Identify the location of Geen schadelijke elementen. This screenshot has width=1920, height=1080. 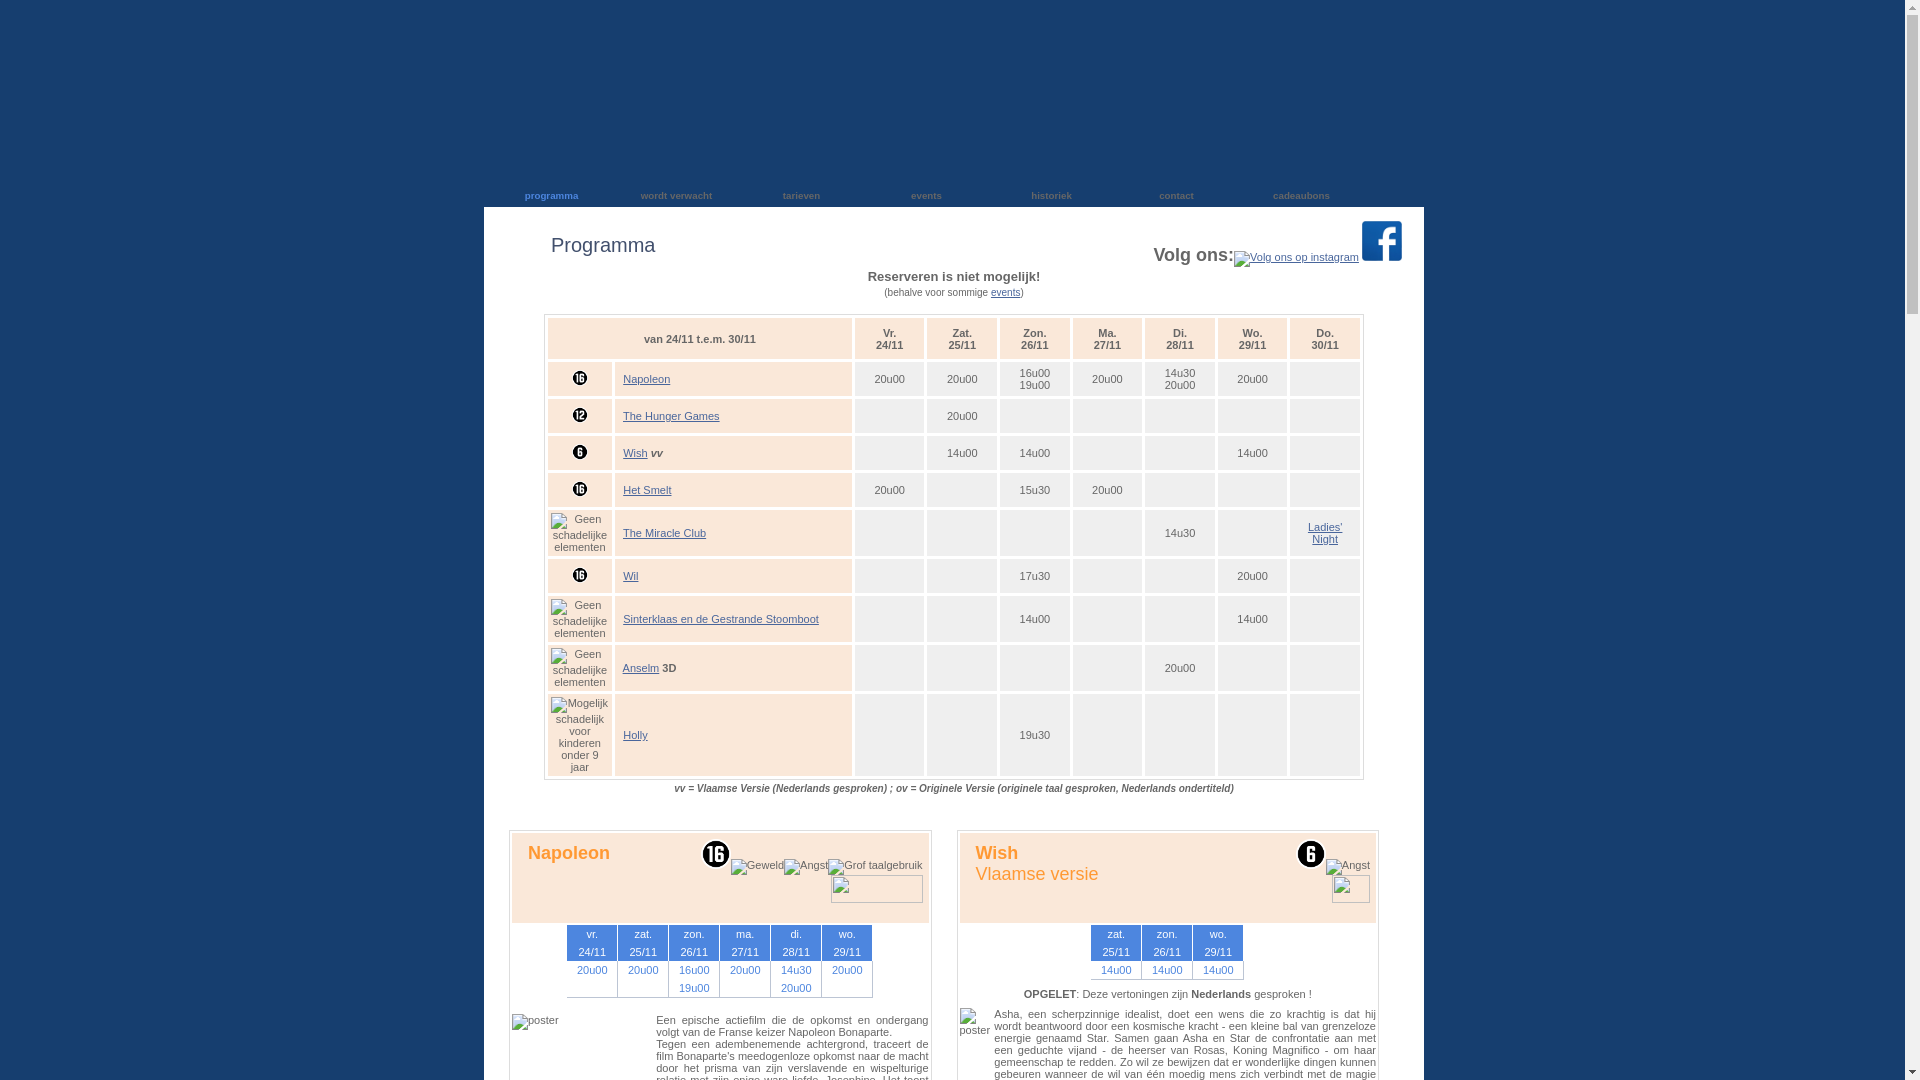
(580, 533).